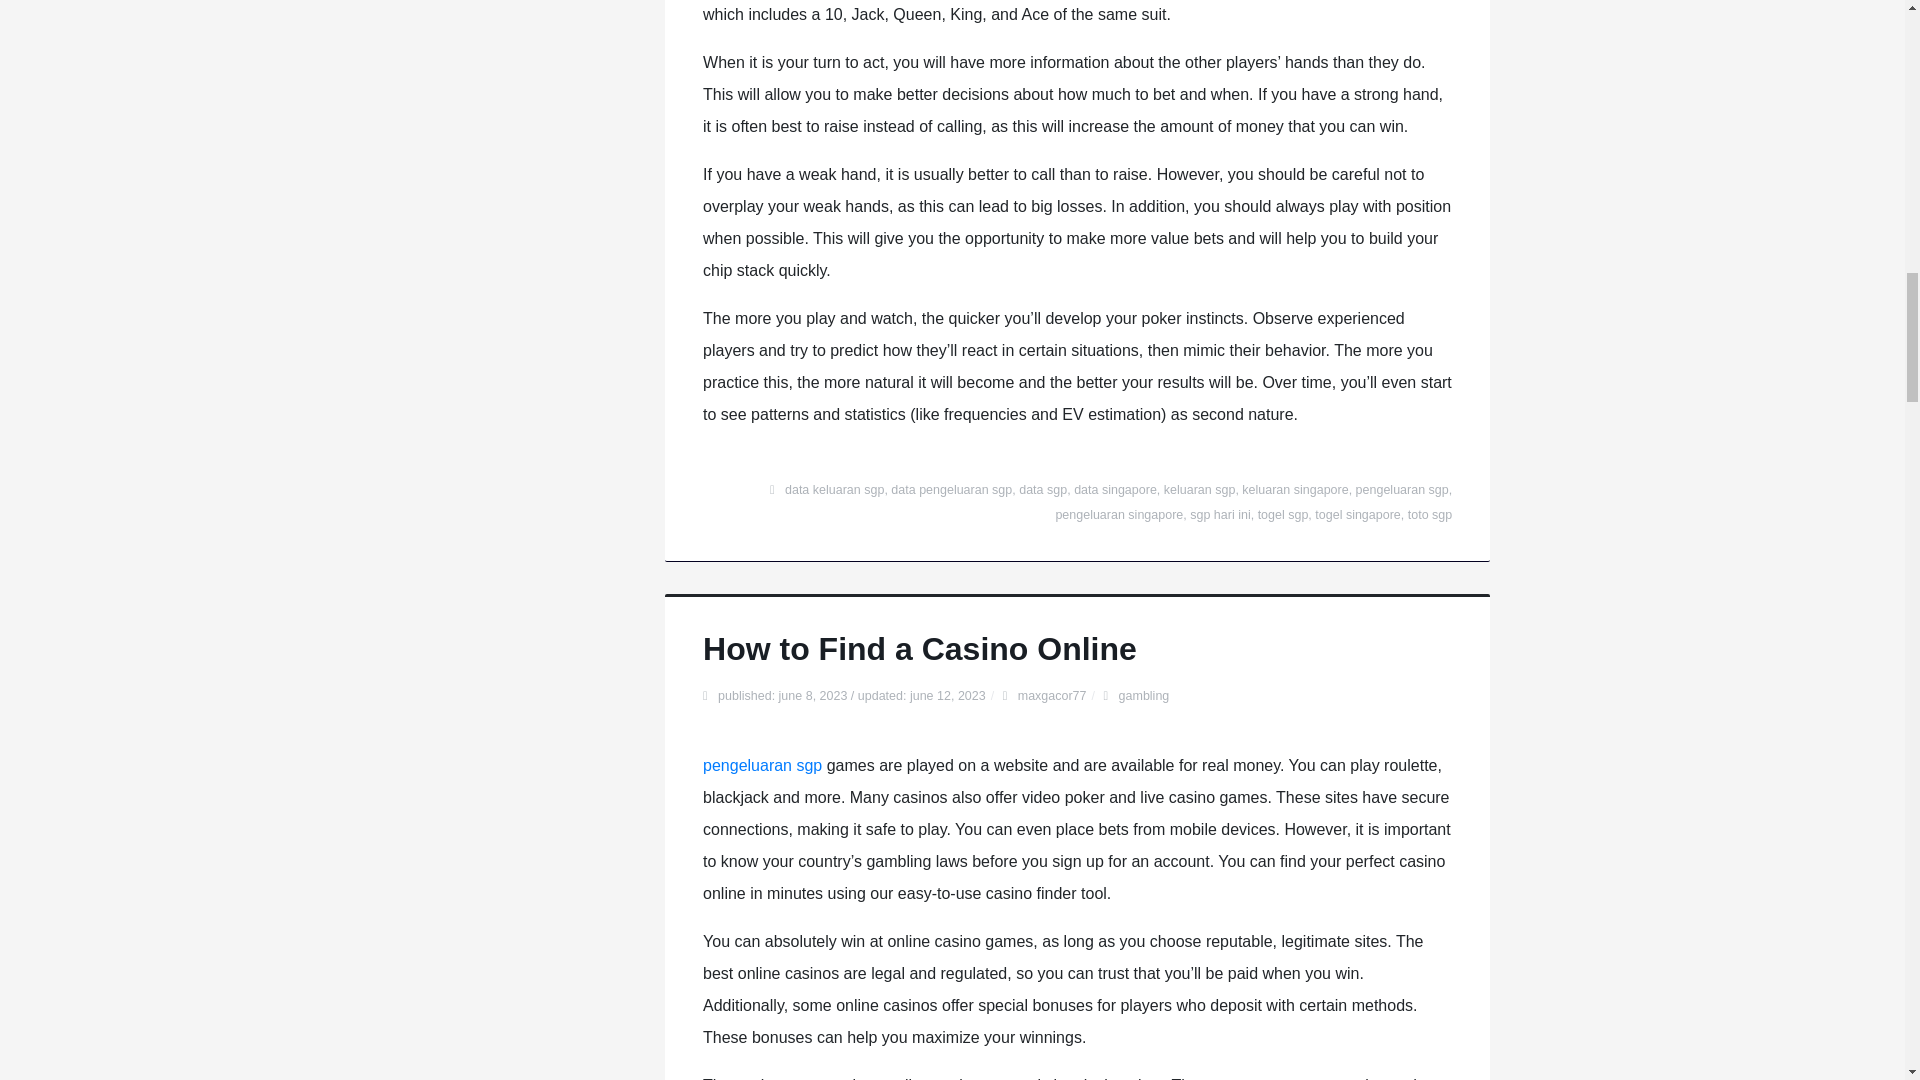 The image size is (1920, 1080). I want to click on toto sgp, so click(1429, 514).